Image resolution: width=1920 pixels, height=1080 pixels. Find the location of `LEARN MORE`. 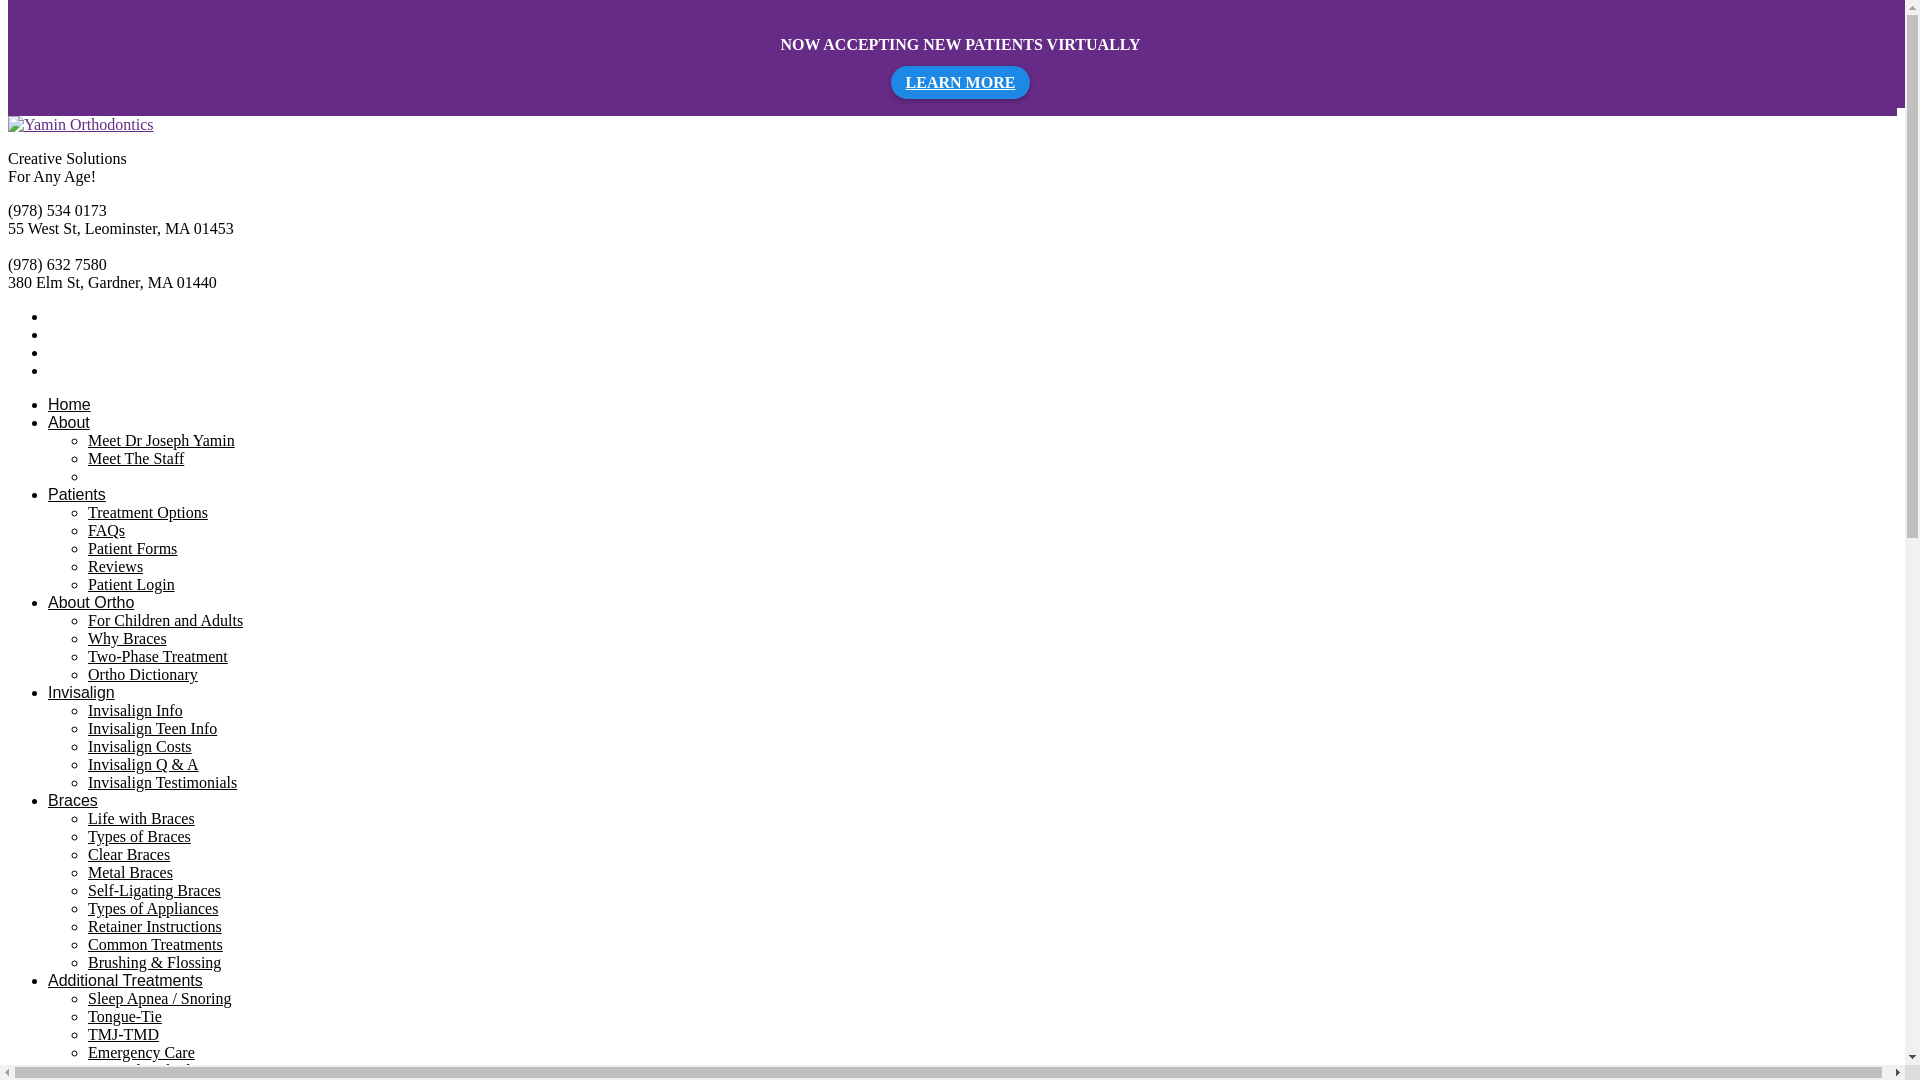

LEARN MORE is located at coordinates (960, 82).